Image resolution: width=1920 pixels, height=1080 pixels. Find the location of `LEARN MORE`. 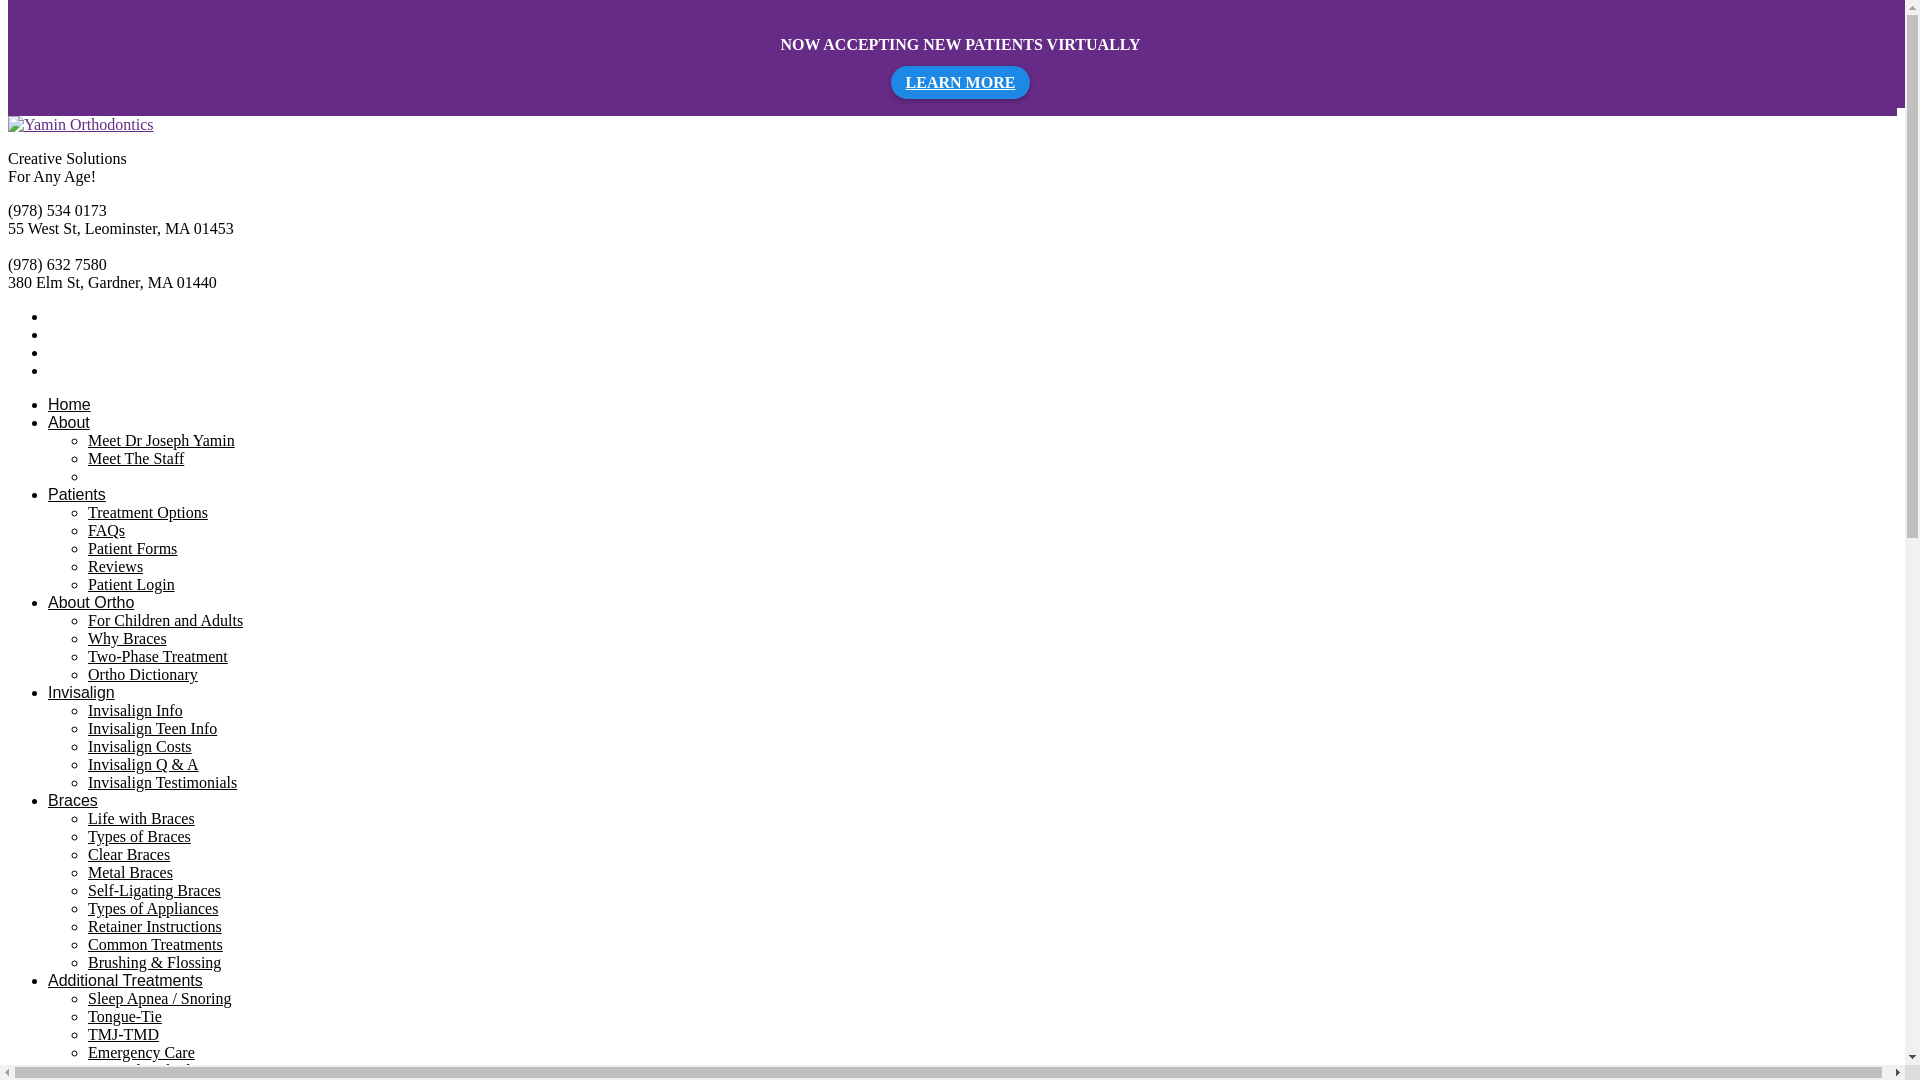

LEARN MORE is located at coordinates (960, 82).